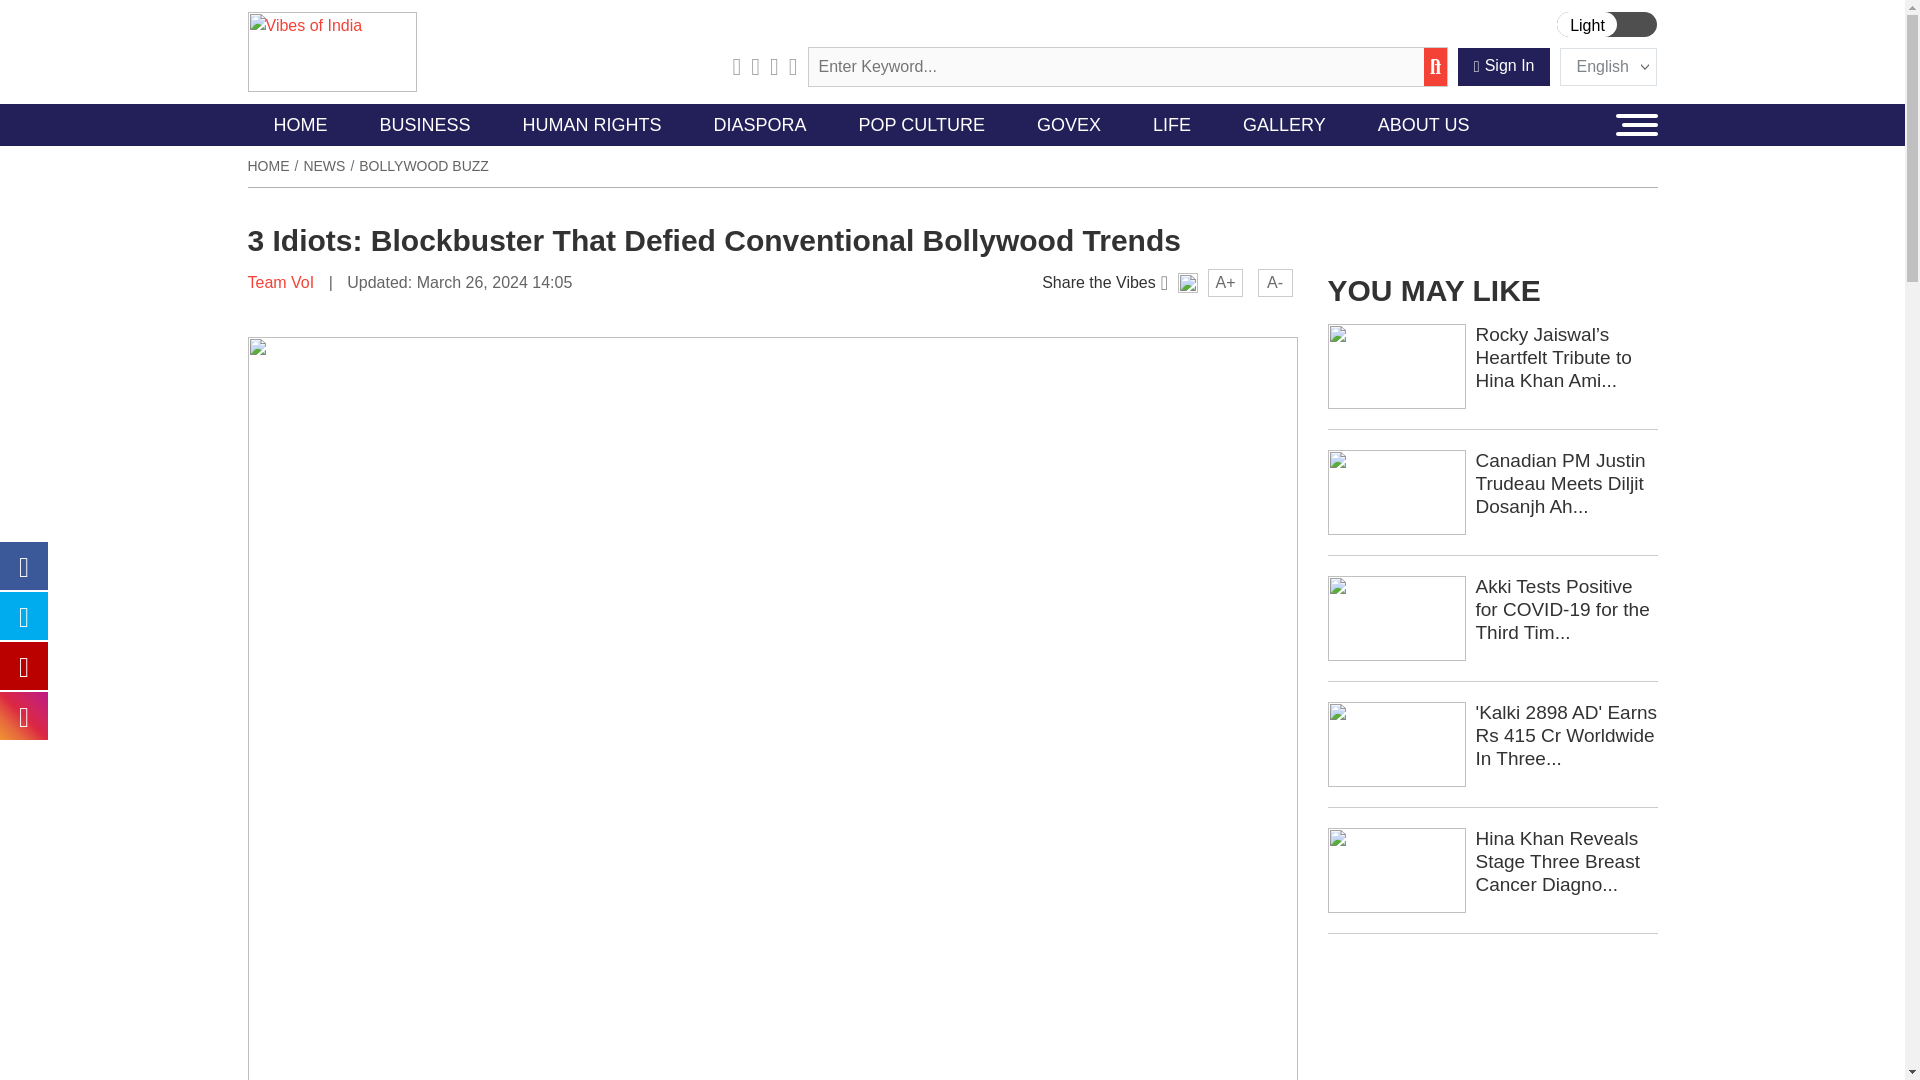 This screenshot has height=1080, width=1920. I want to click on POP CULTURE, so click(922, 124).